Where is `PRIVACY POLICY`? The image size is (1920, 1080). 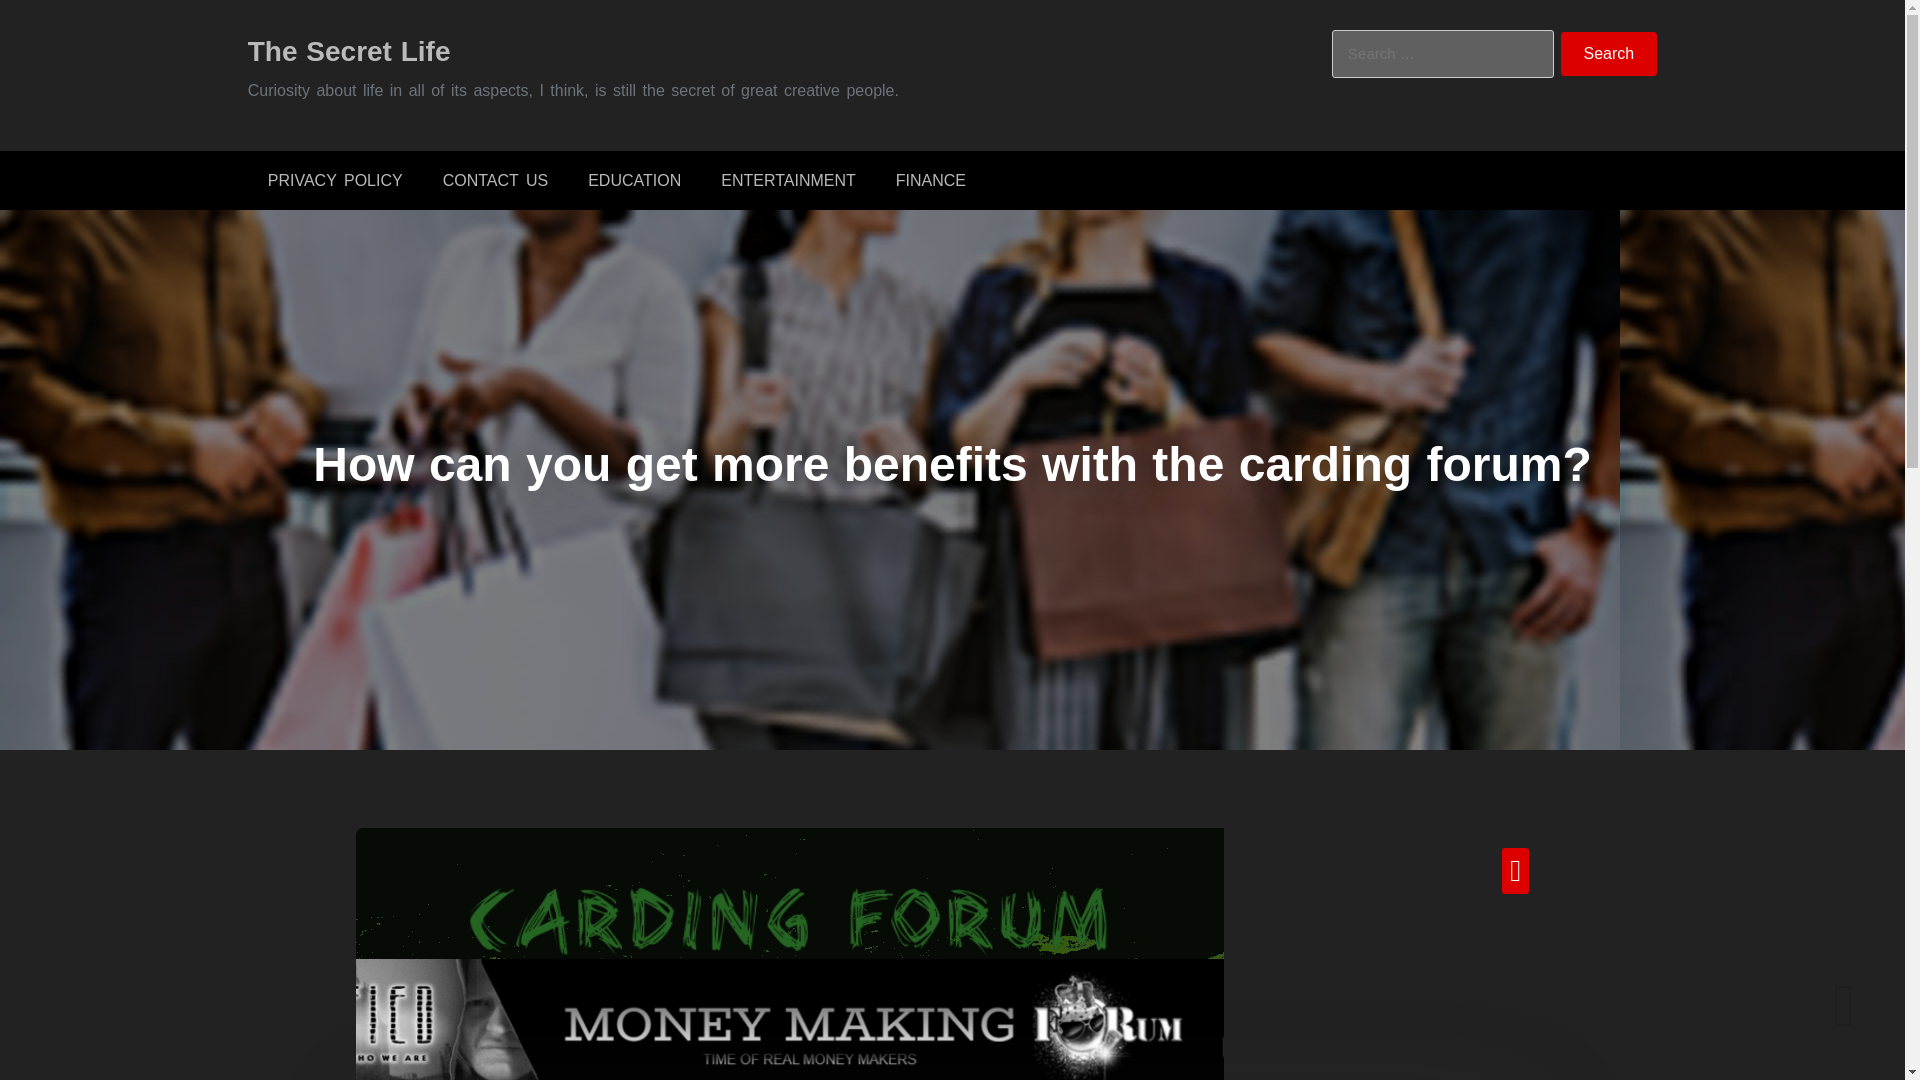 PRIVACY POLICY is located at coordinates (334, 180).